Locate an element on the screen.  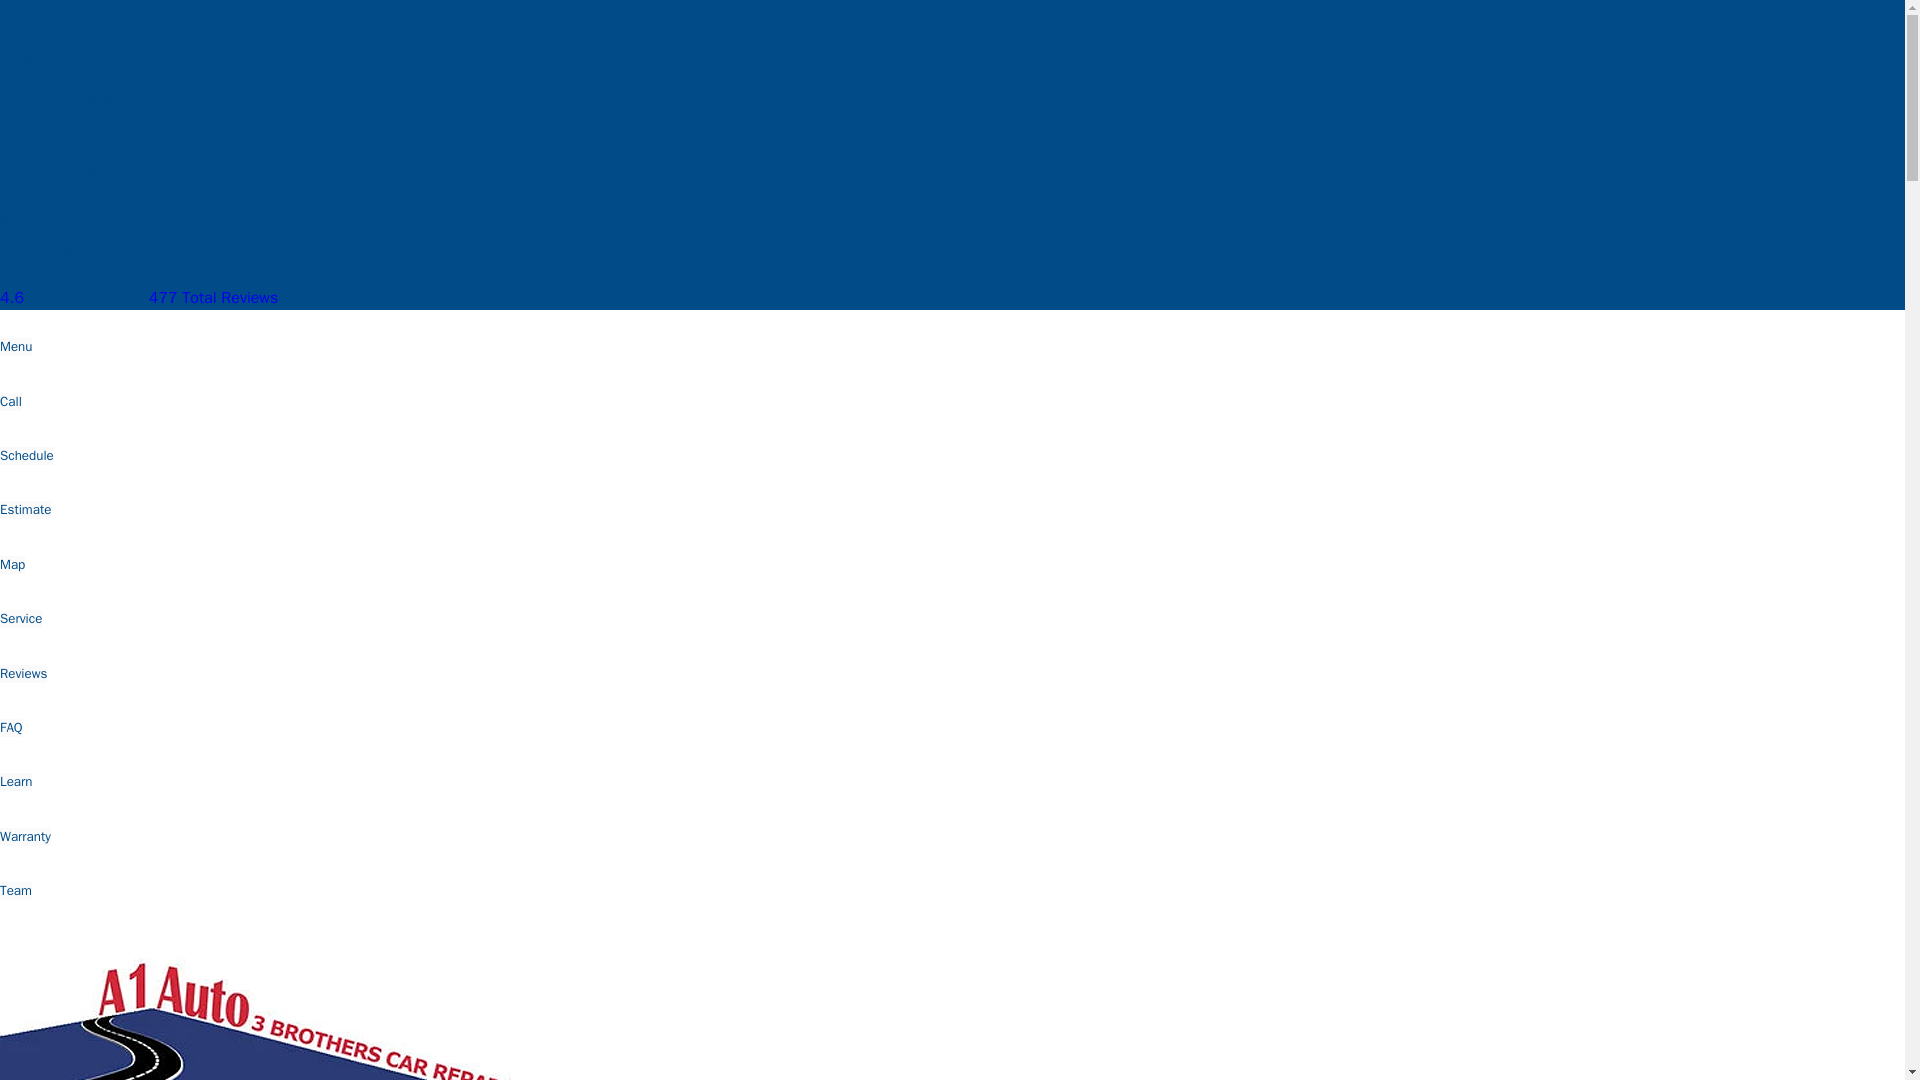
Service is located at coordinates (21, 618).